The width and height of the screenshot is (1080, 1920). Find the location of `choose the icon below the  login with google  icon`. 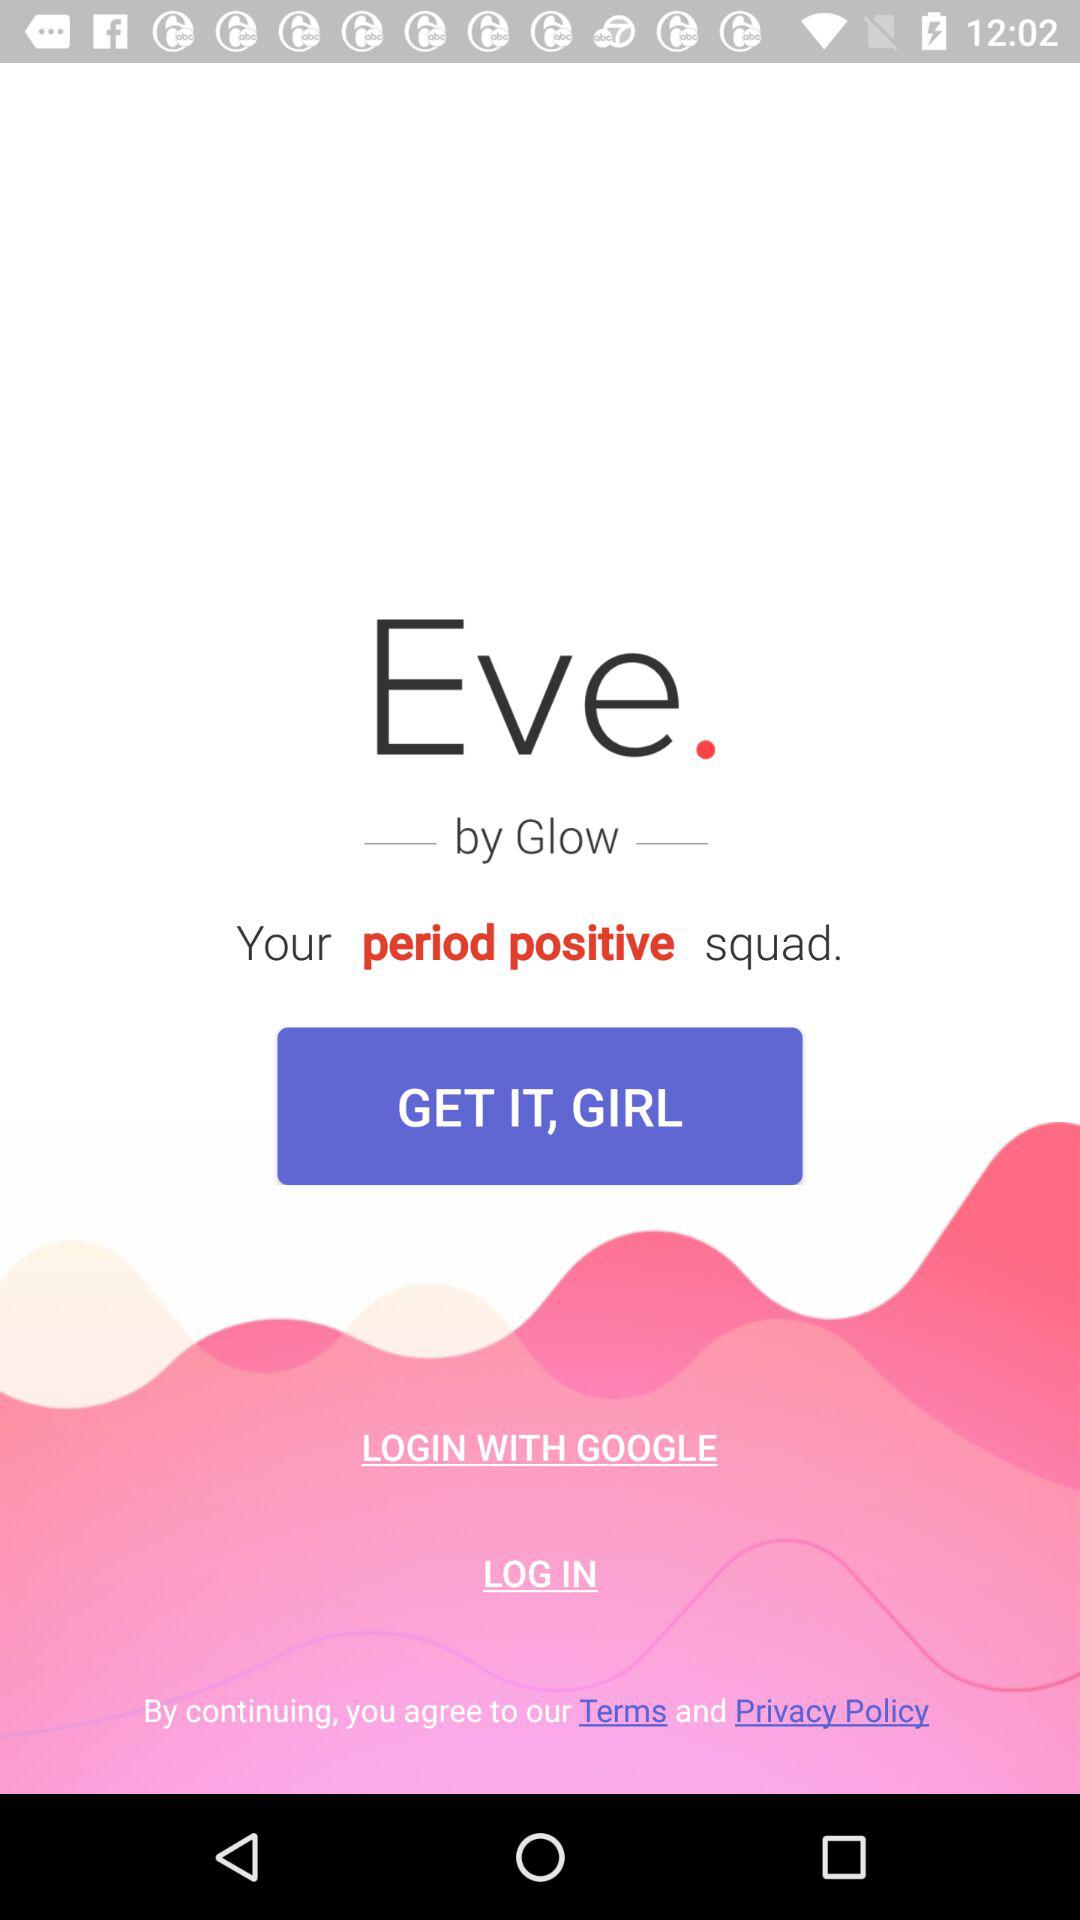

choose the icon below the  login with google  icon is located at coordinates (540, 1572).